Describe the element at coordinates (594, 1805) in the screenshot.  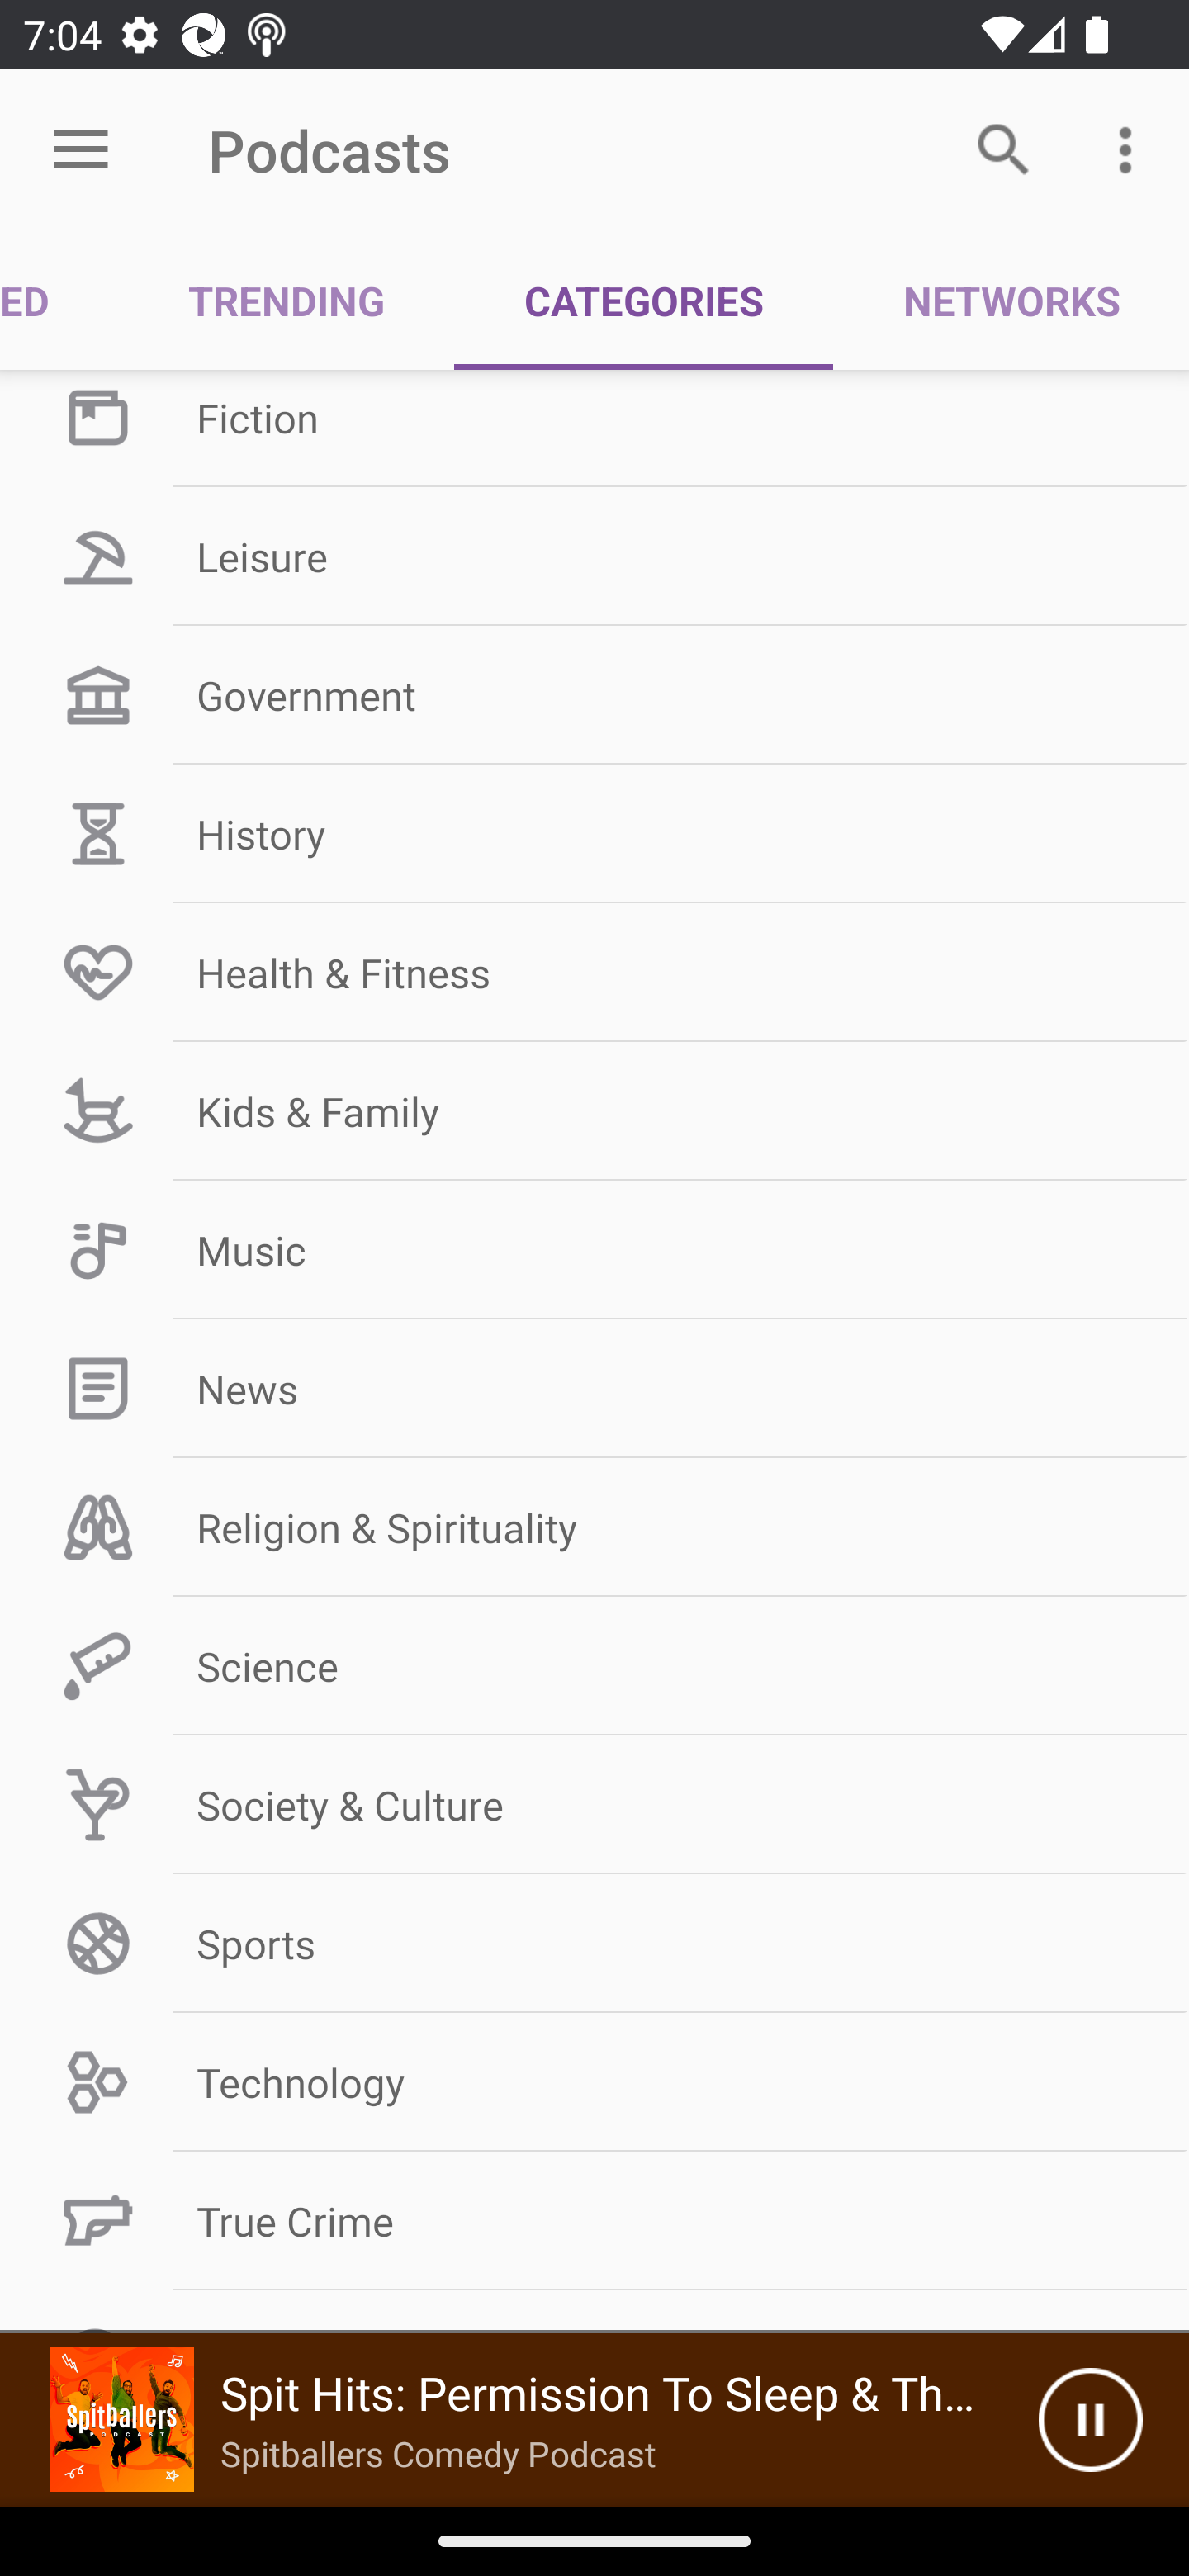
I see `Society & Culture` at that location.